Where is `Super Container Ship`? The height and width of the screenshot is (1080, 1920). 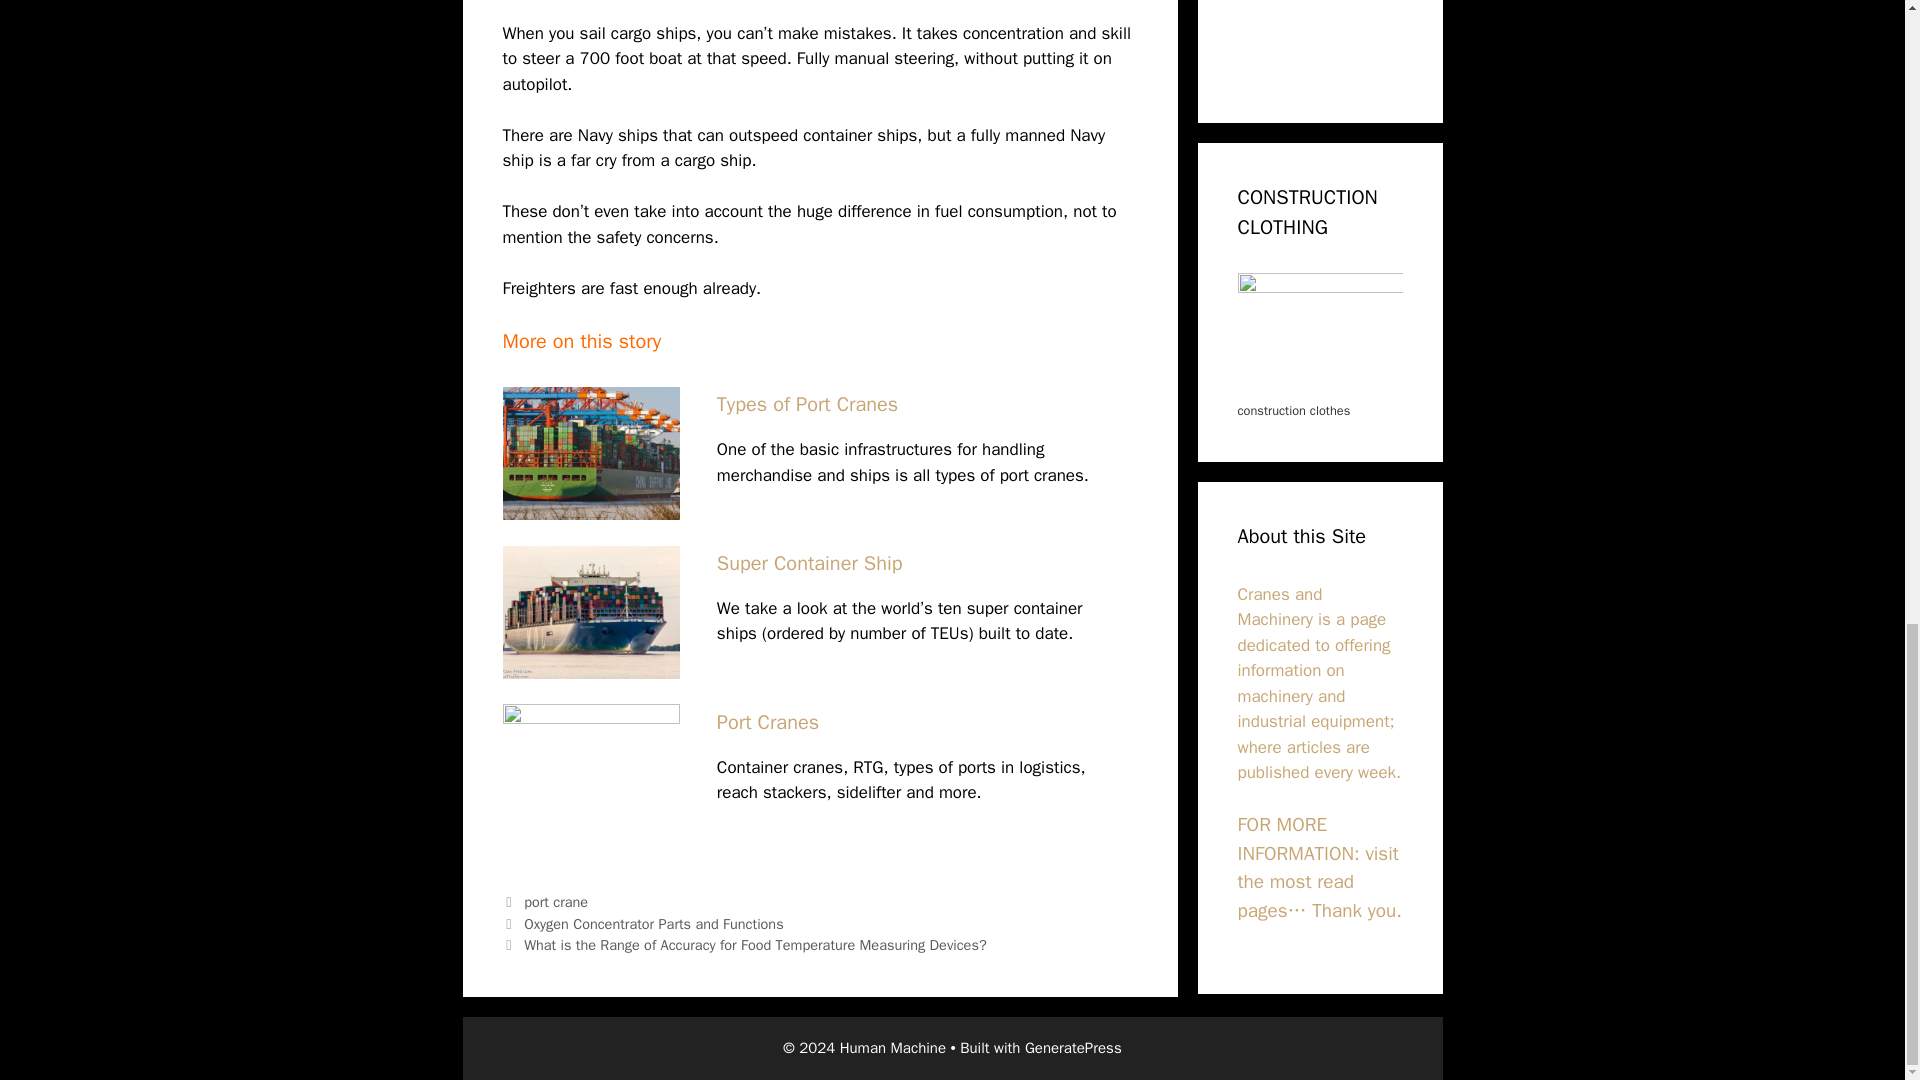
Super Container Ship is located at coordinates (809, 562).